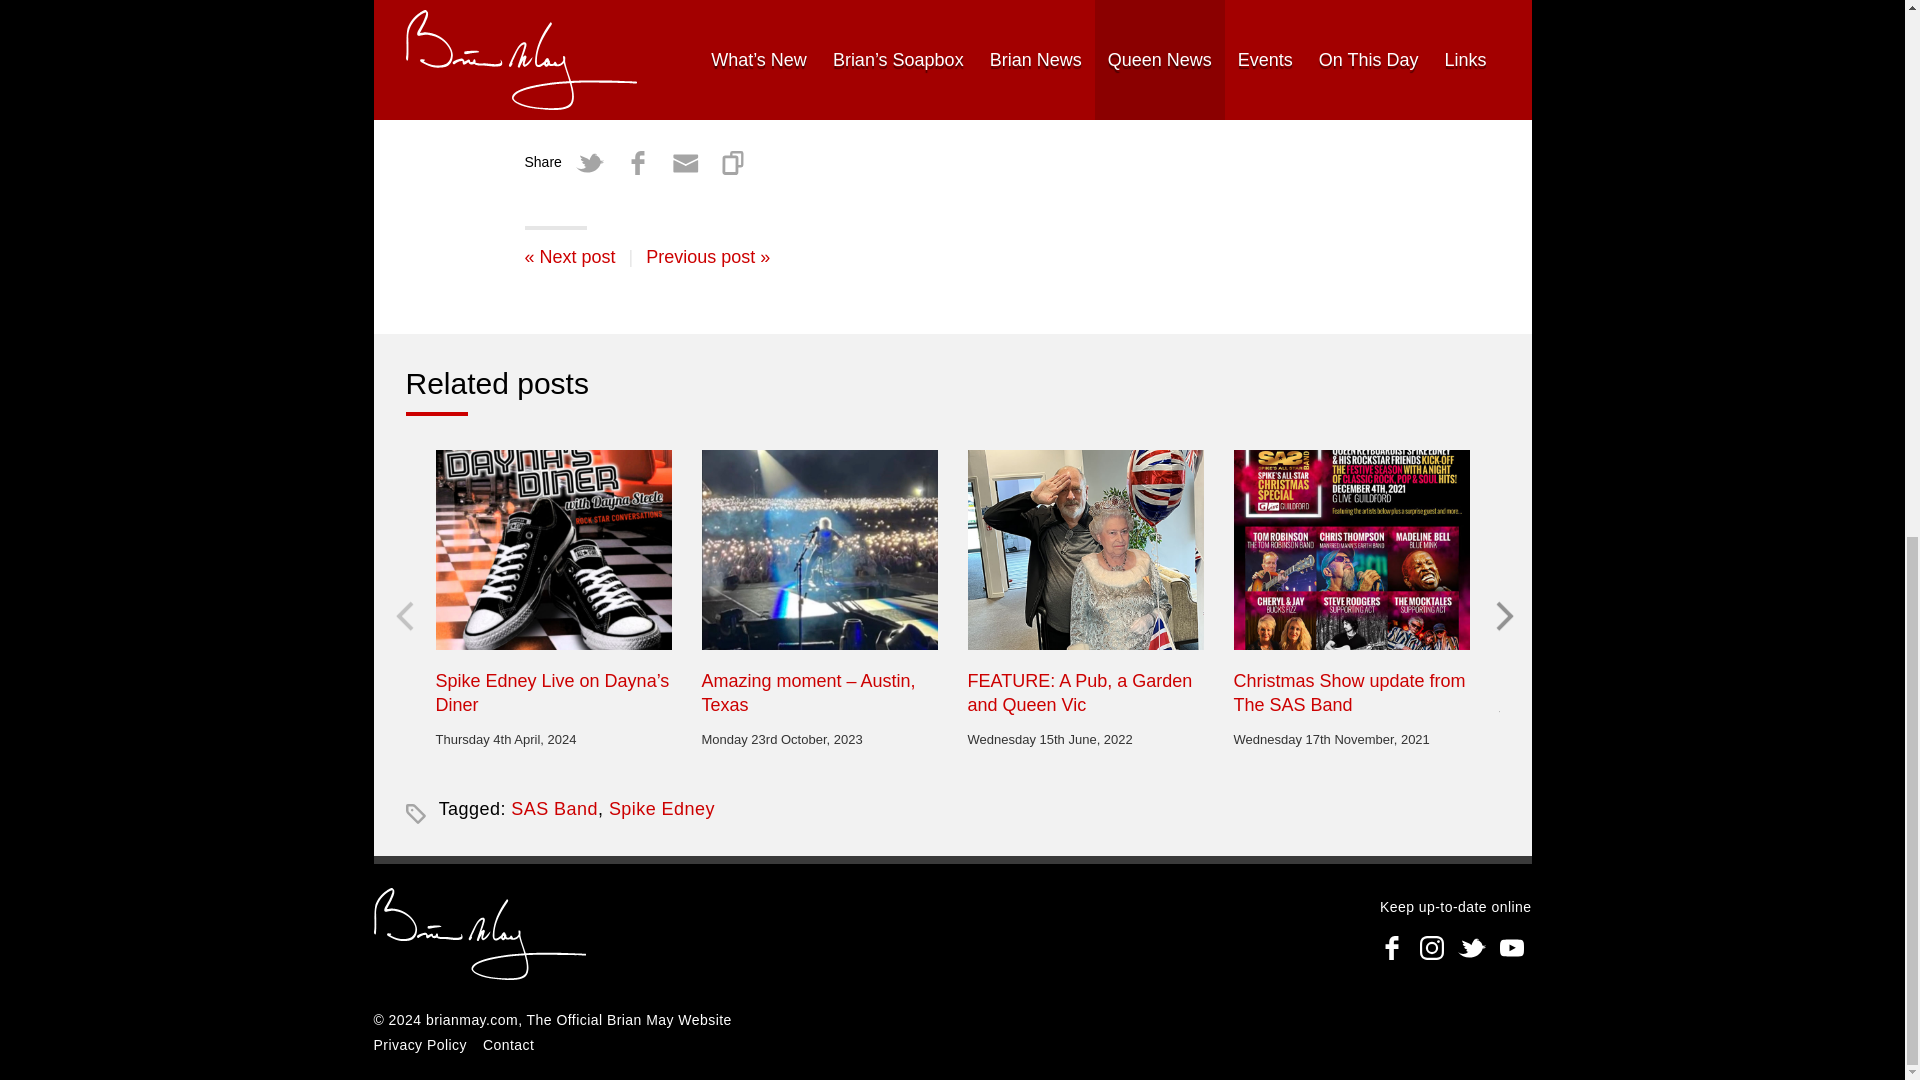  I want to click on Bohemian Rhapsody piano solo live... standing ovation, so click(707, 256).